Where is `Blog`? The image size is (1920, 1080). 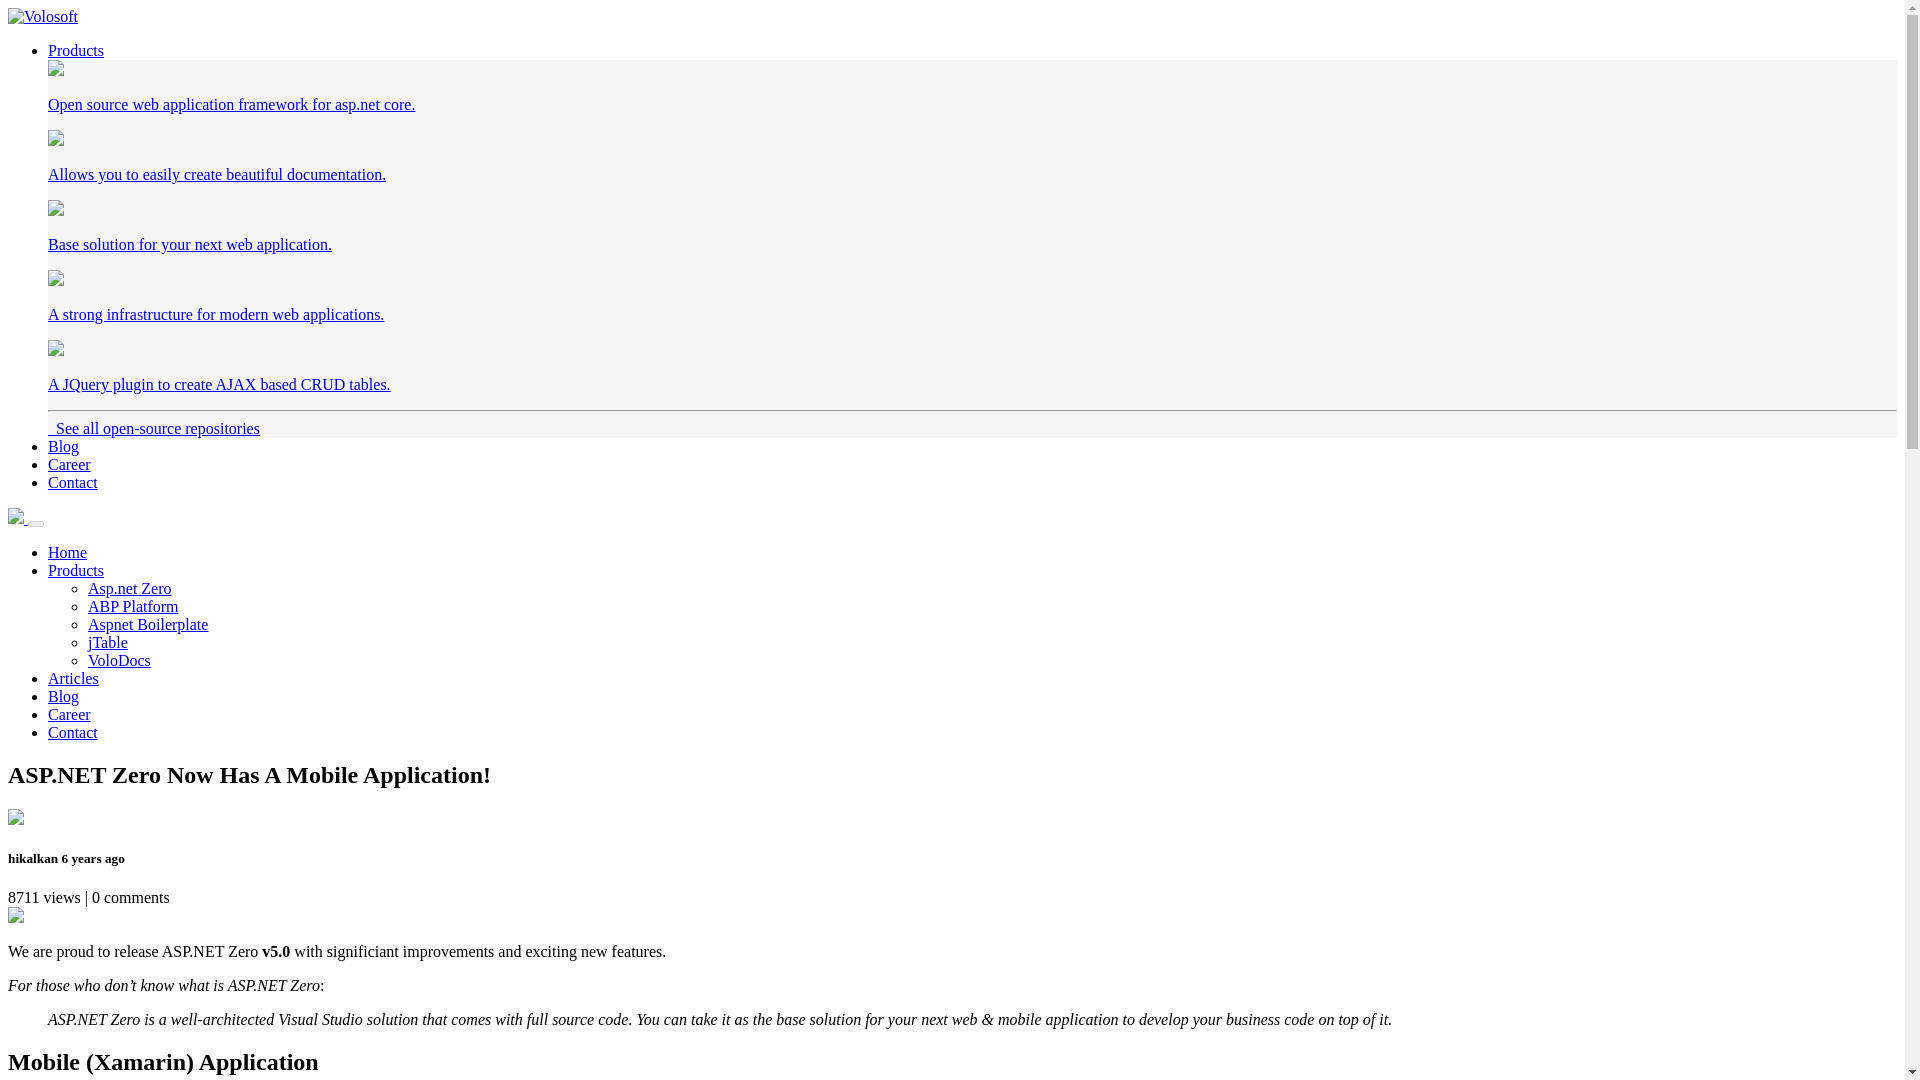 Blog is located at coordinates (63, 696).